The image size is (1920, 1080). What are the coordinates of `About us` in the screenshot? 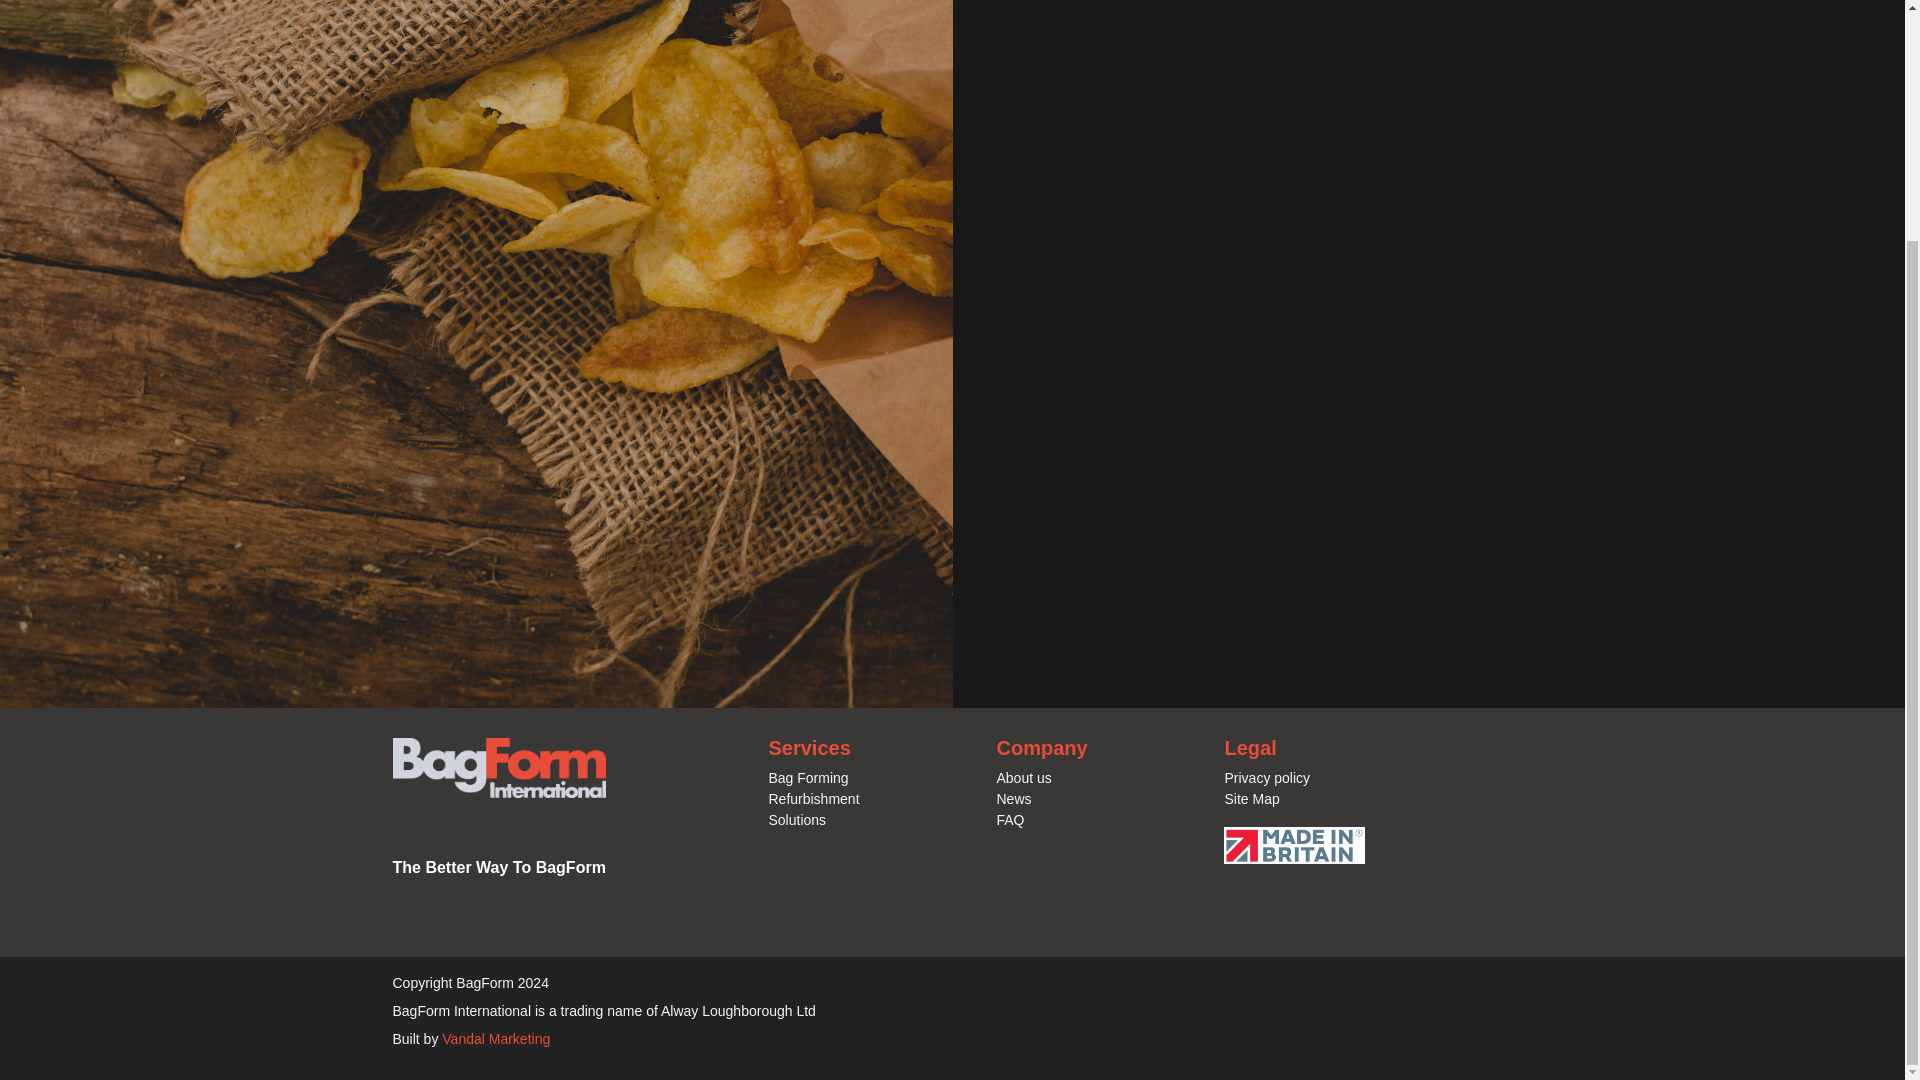 It's located at (1023, 778).